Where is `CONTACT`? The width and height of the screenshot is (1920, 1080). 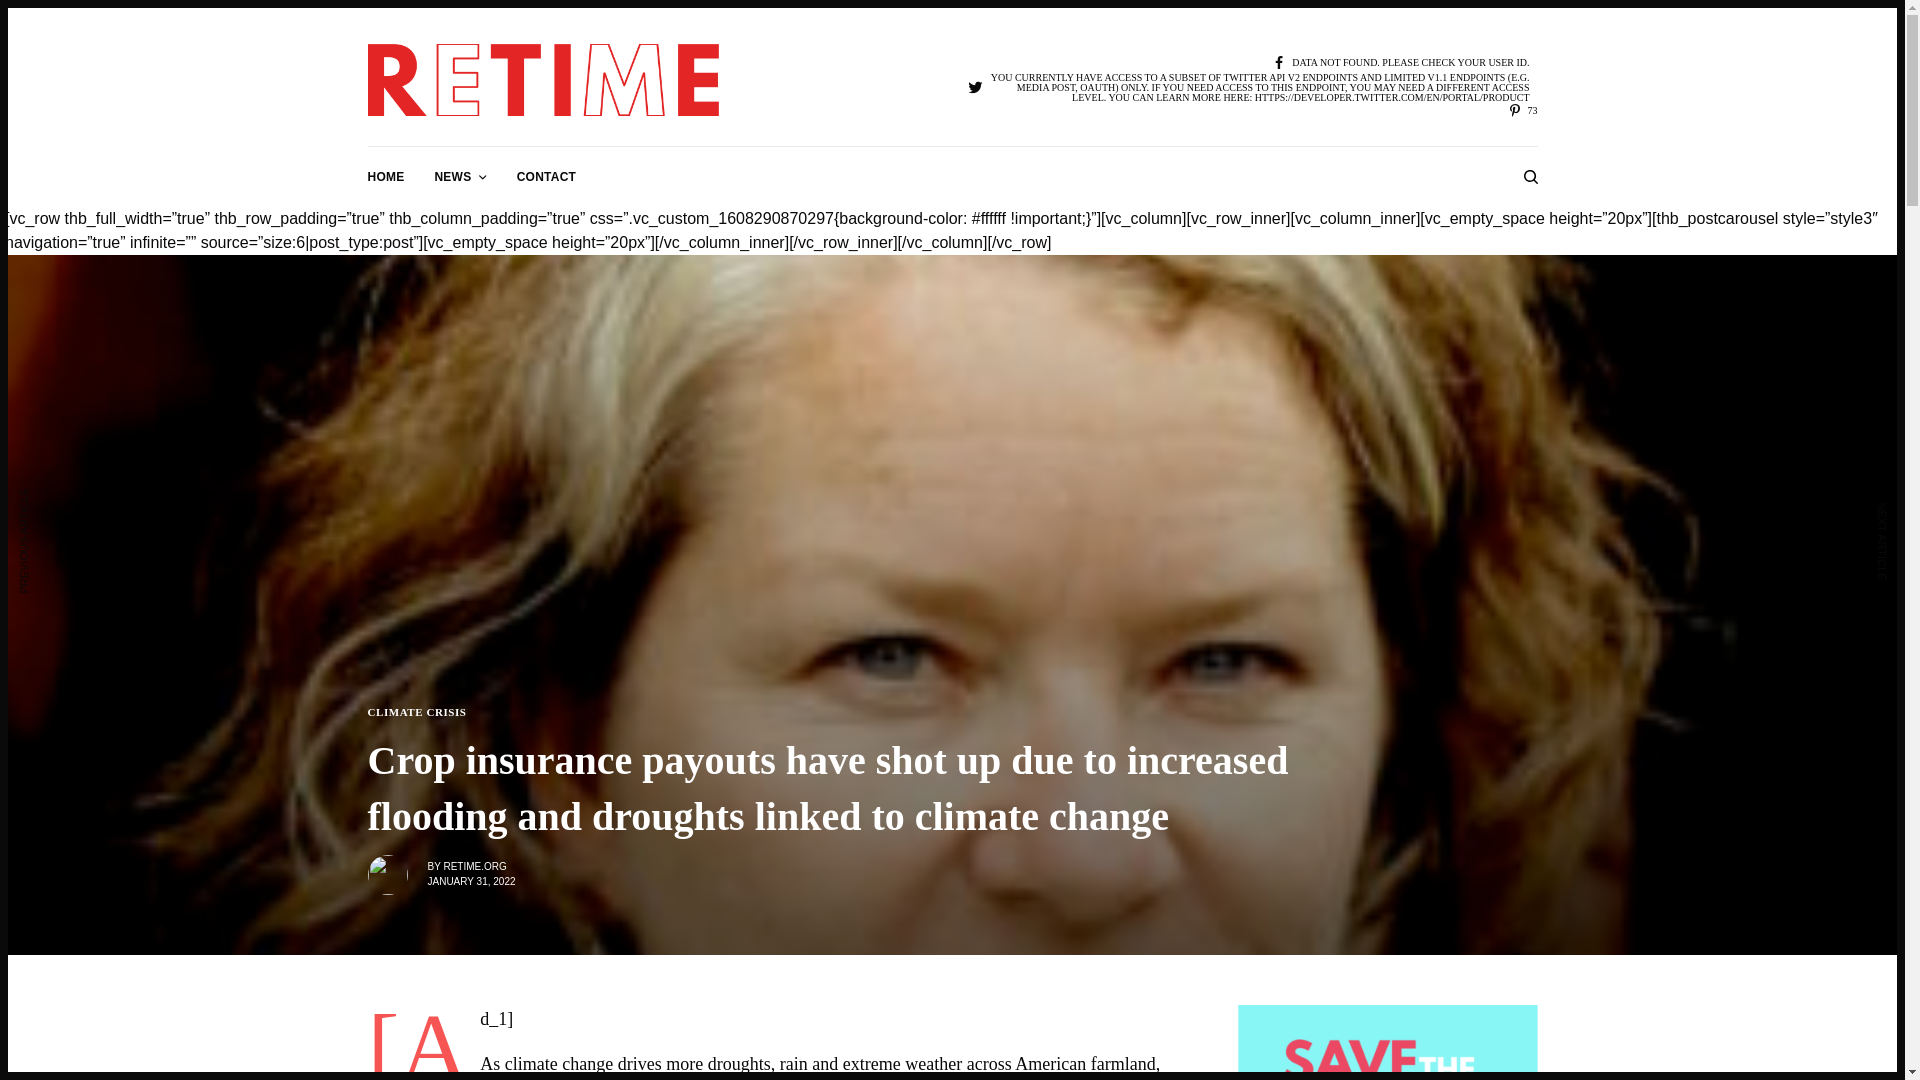
CONTACT is located at coordinates (546, 176).